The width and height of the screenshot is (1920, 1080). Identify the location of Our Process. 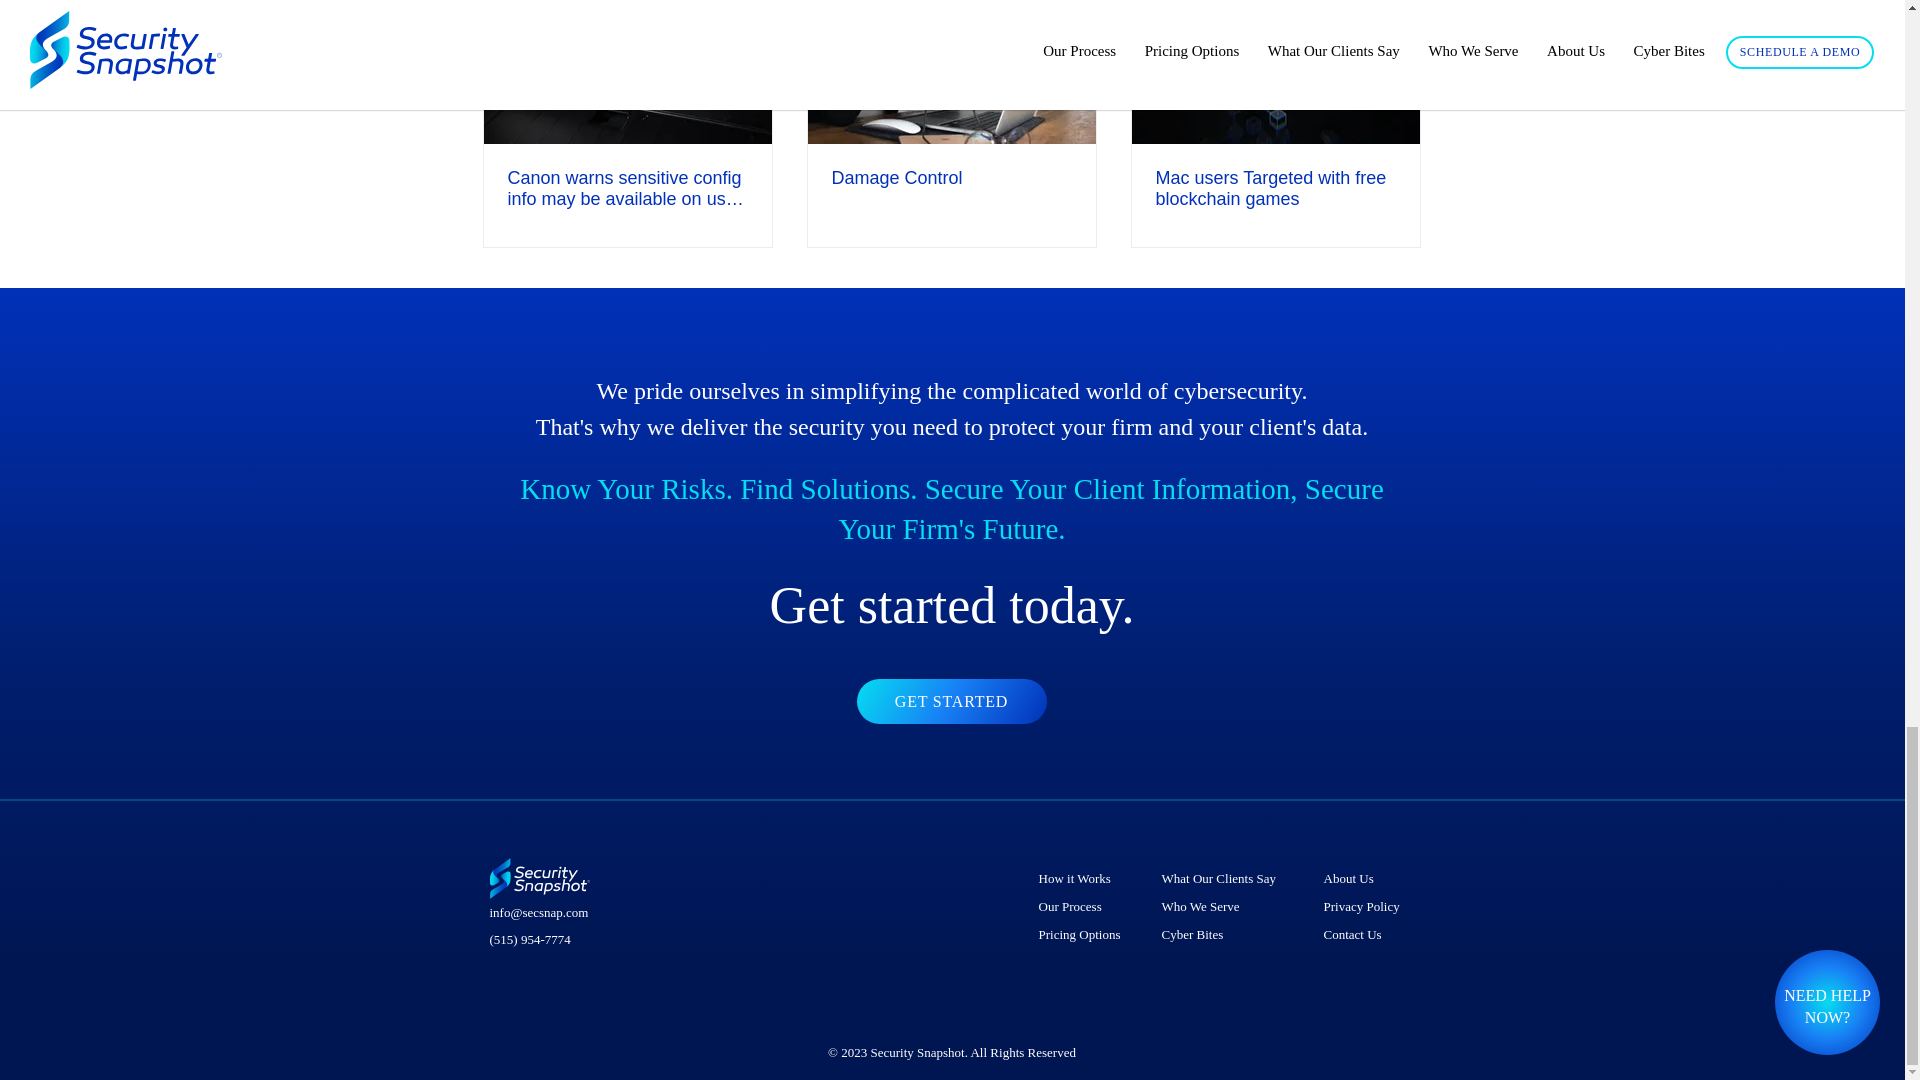
(1082, 907).